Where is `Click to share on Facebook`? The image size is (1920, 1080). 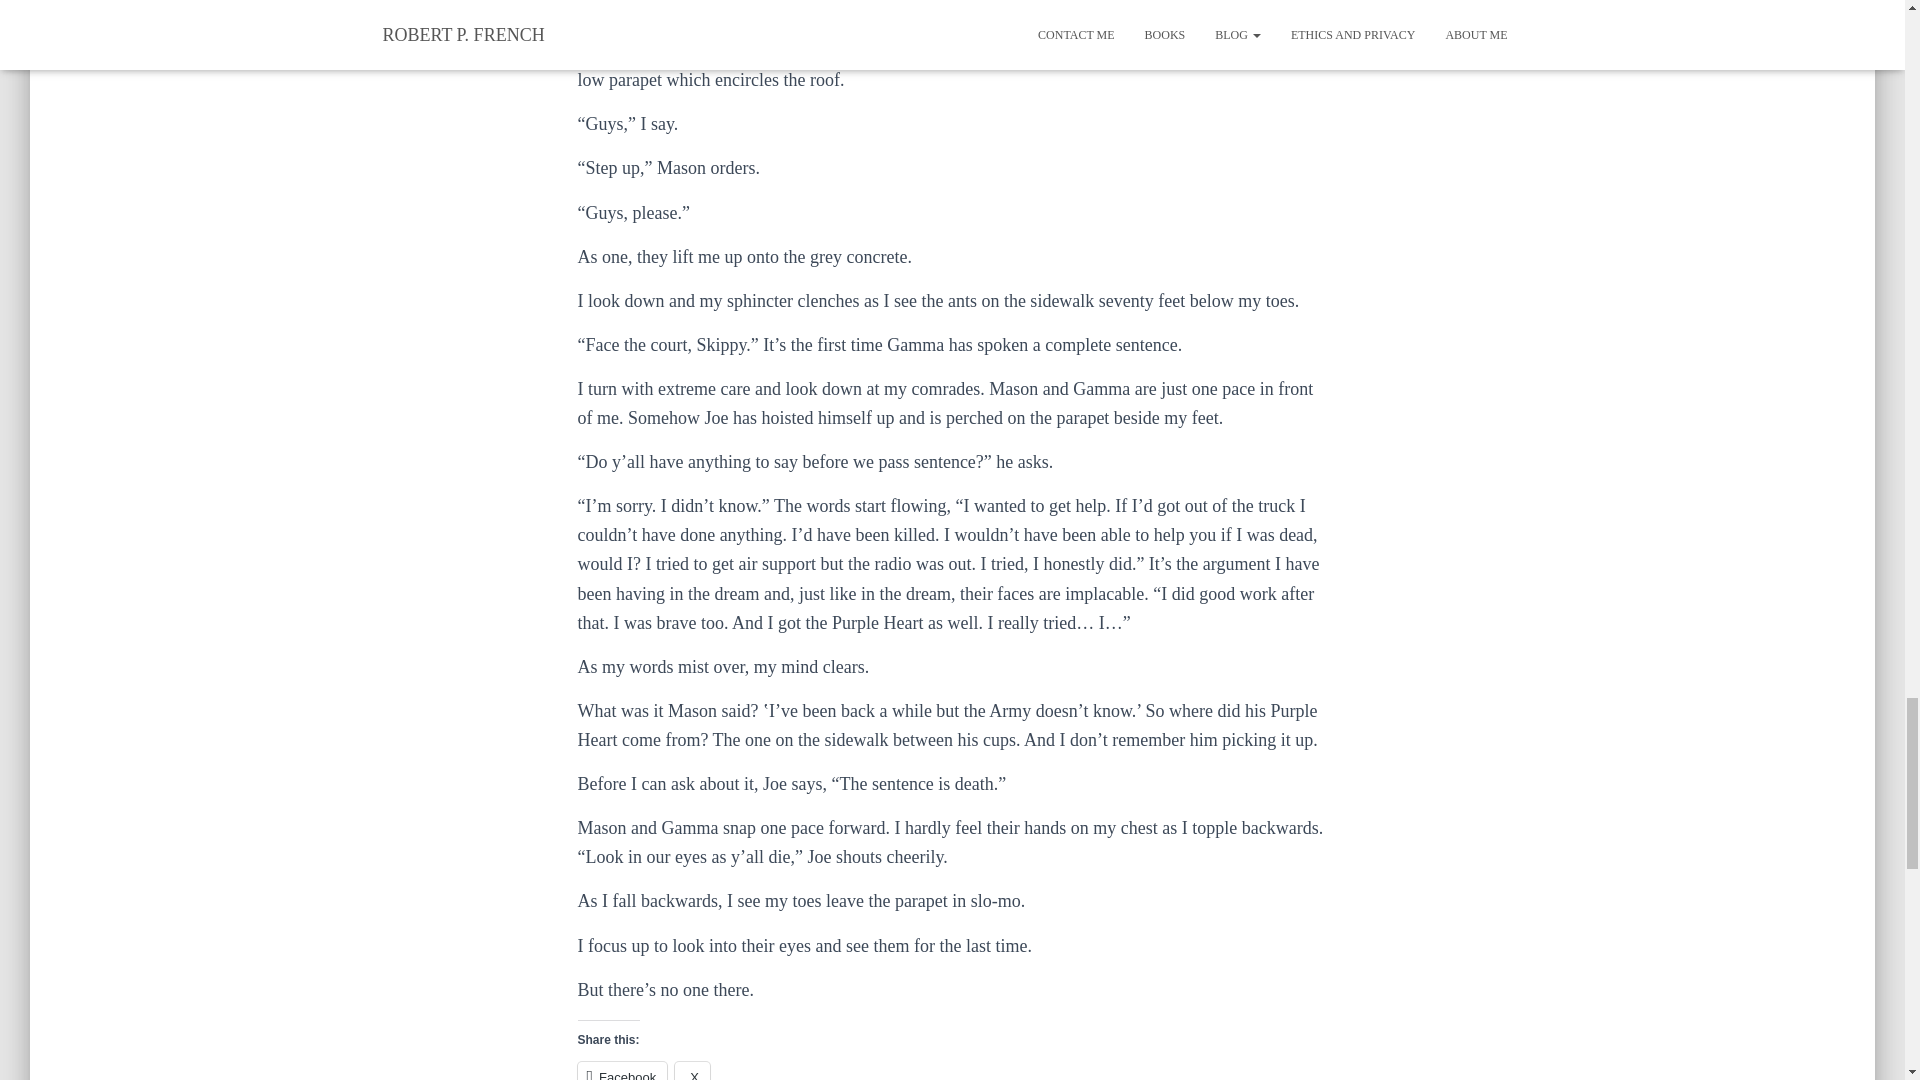 Click to share on Facebook is located at coordinates (622, 1070).